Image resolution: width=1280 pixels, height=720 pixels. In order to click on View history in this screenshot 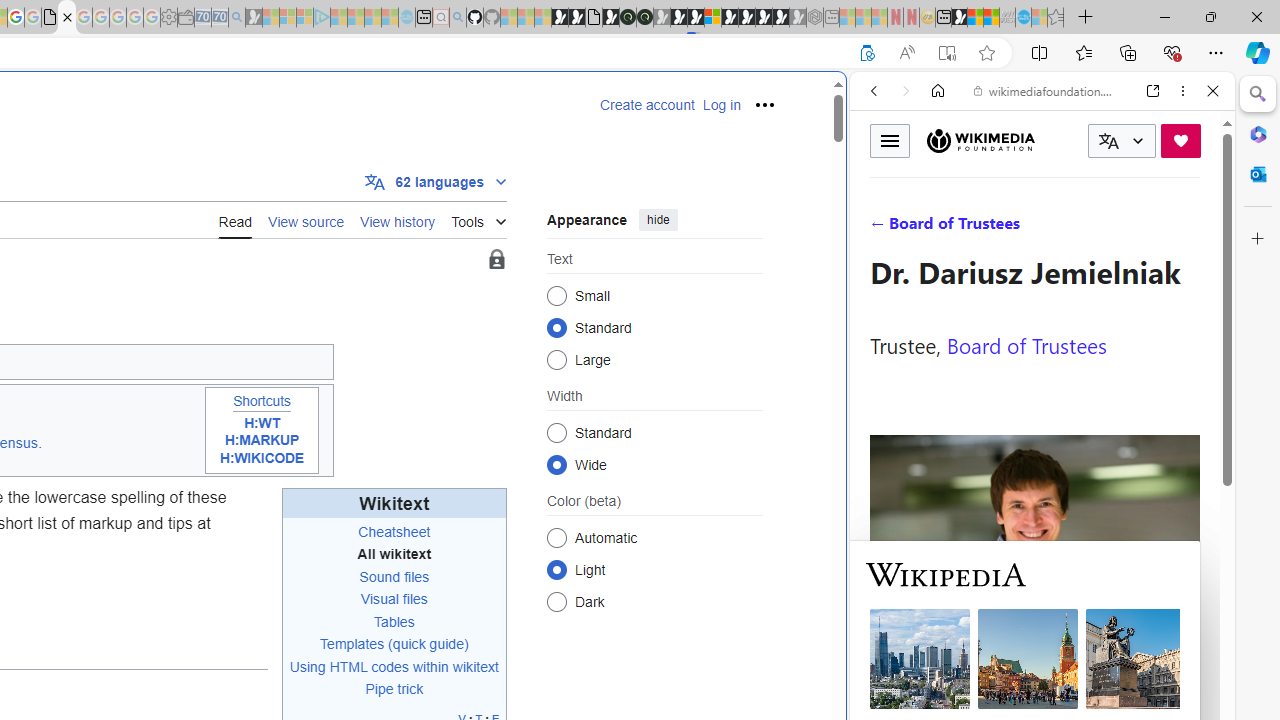, I will do `click(398, 220)`.